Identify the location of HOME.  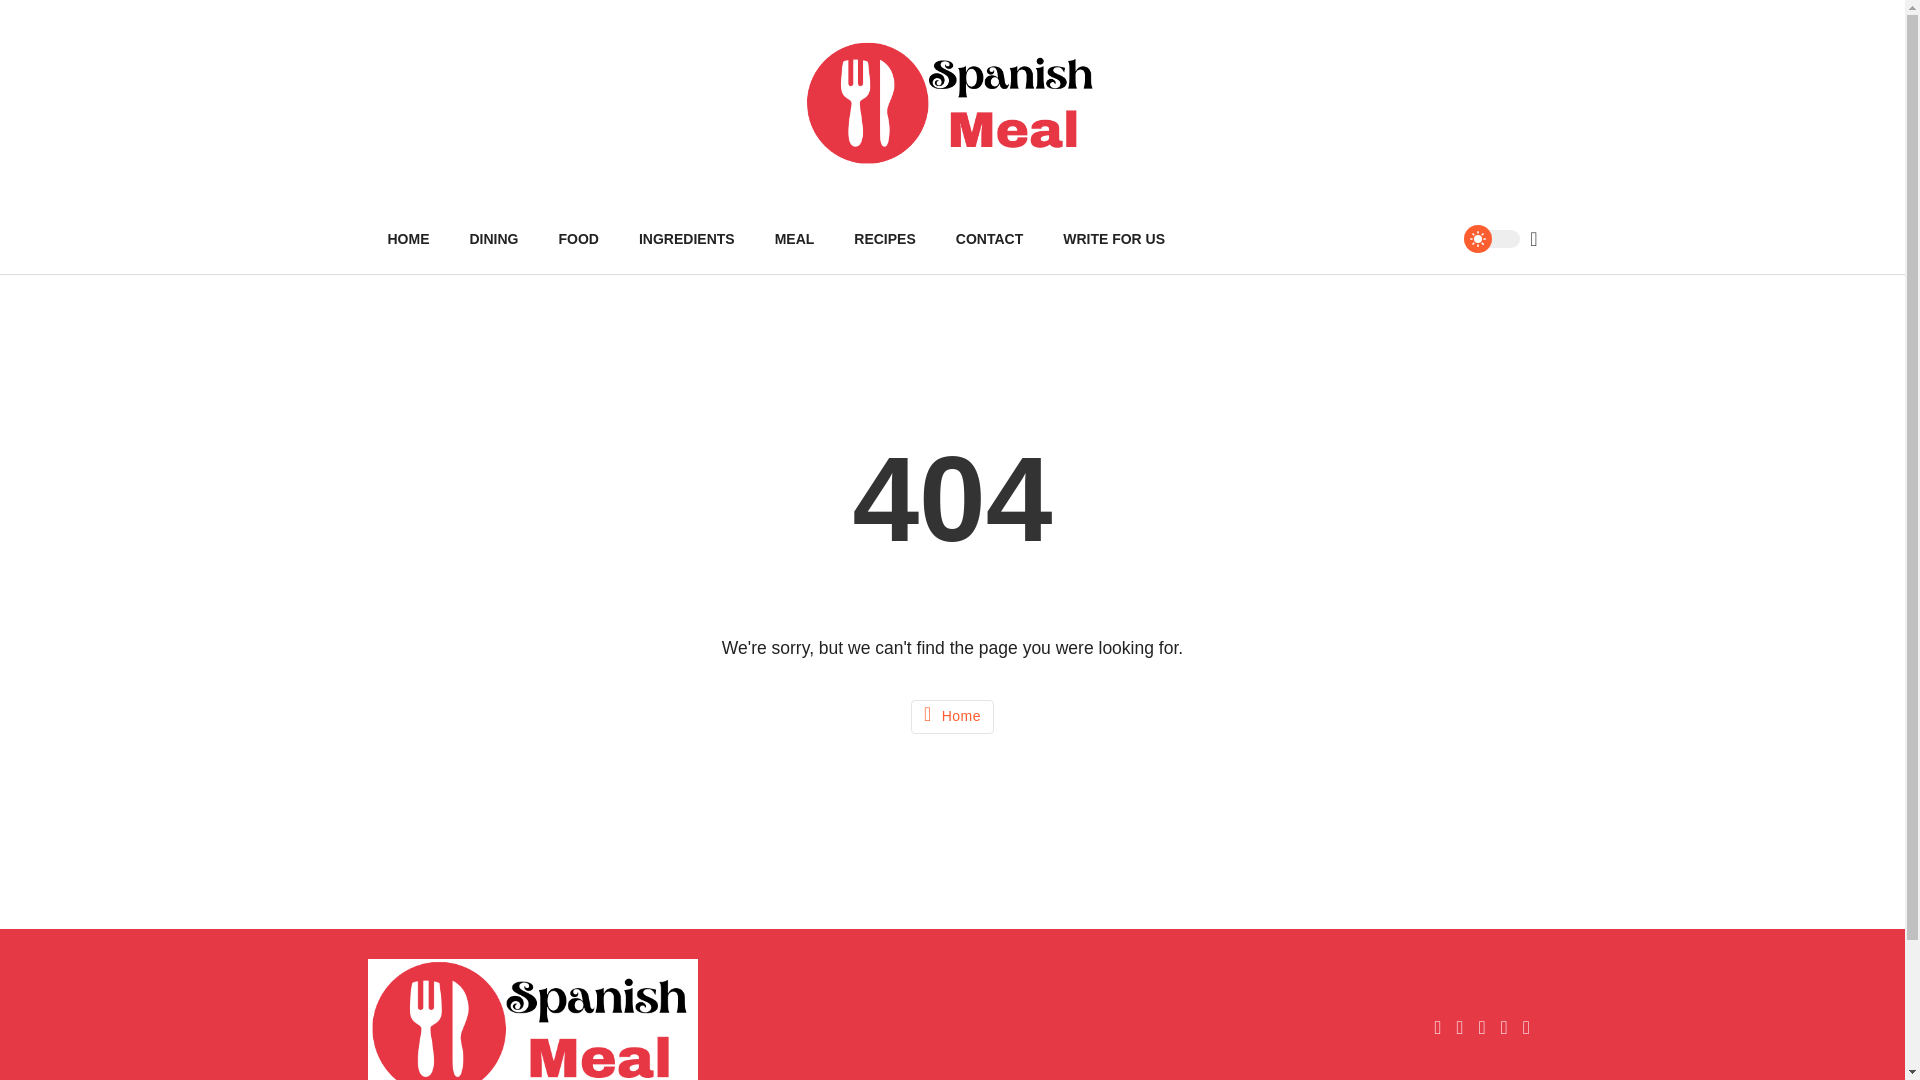
(408, 239).